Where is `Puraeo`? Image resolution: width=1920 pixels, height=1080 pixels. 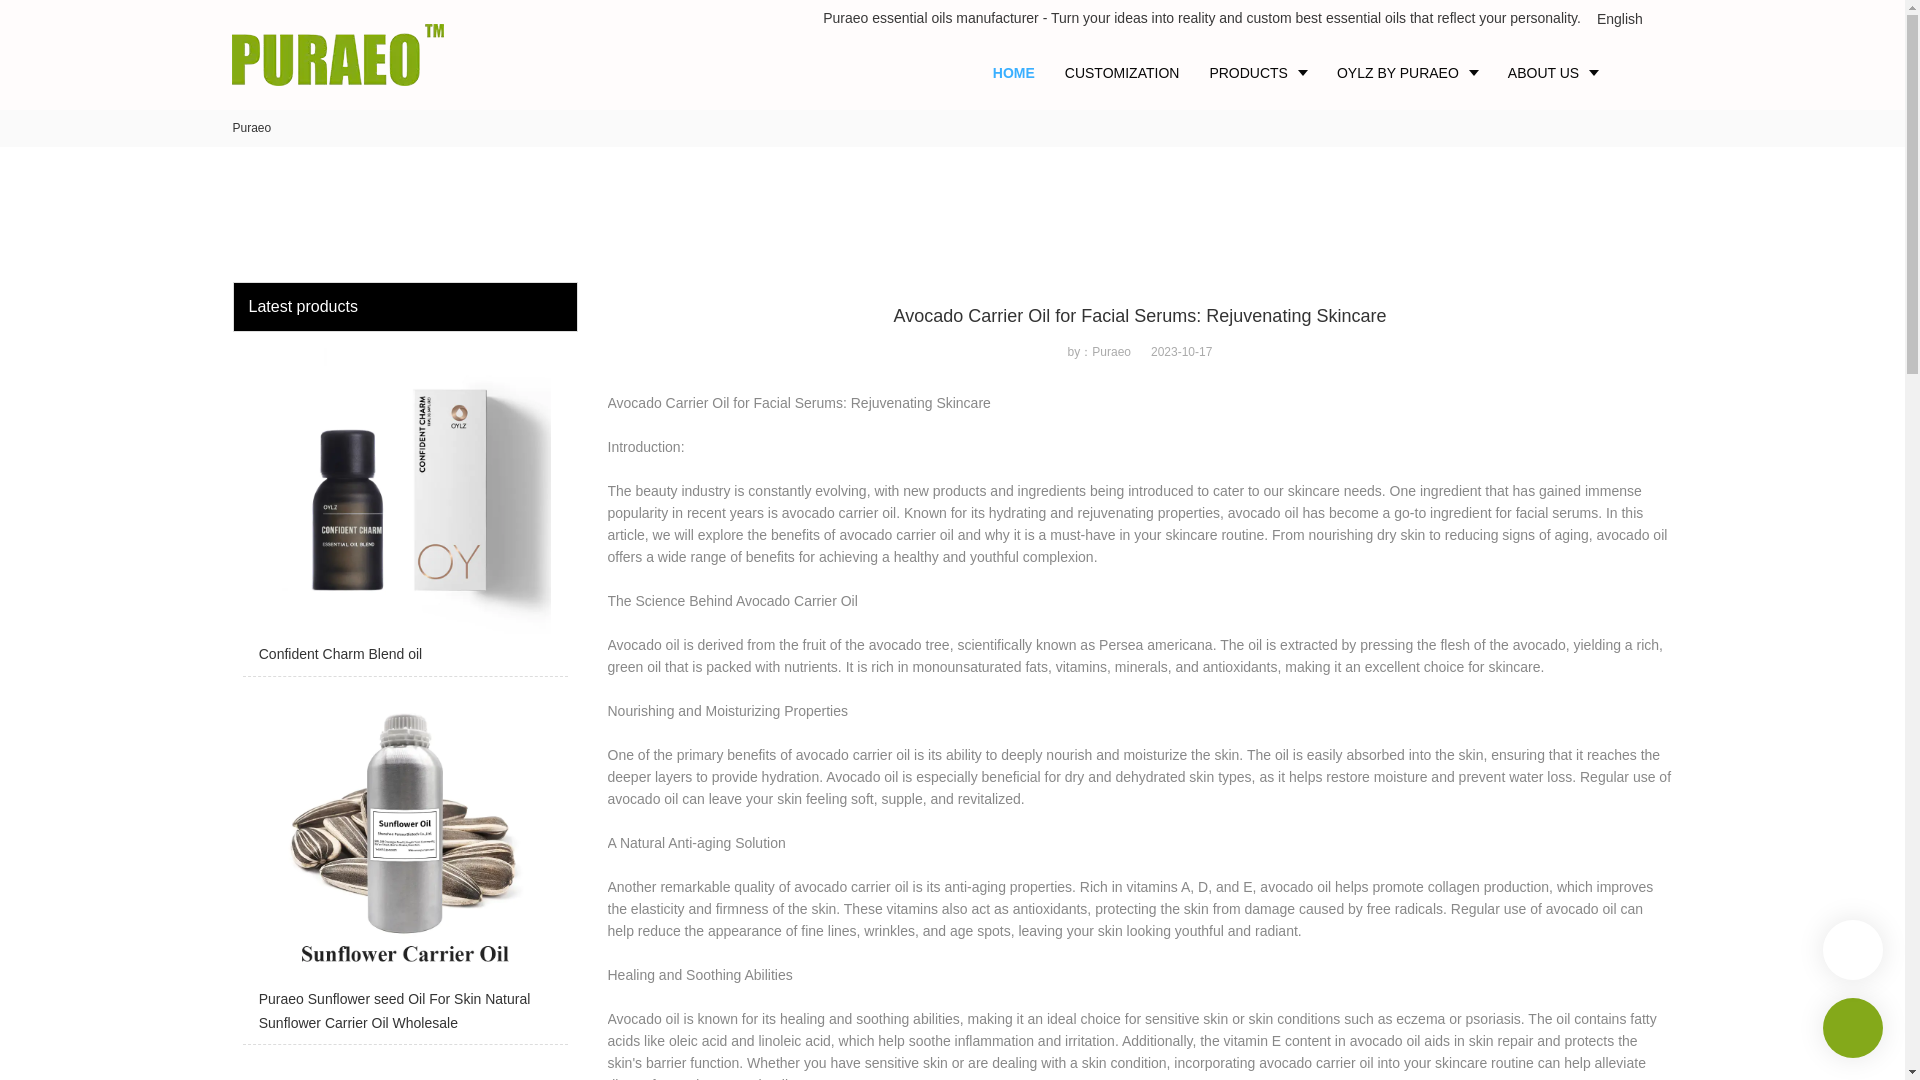 Puraeo is located at coordinates (251, 128).